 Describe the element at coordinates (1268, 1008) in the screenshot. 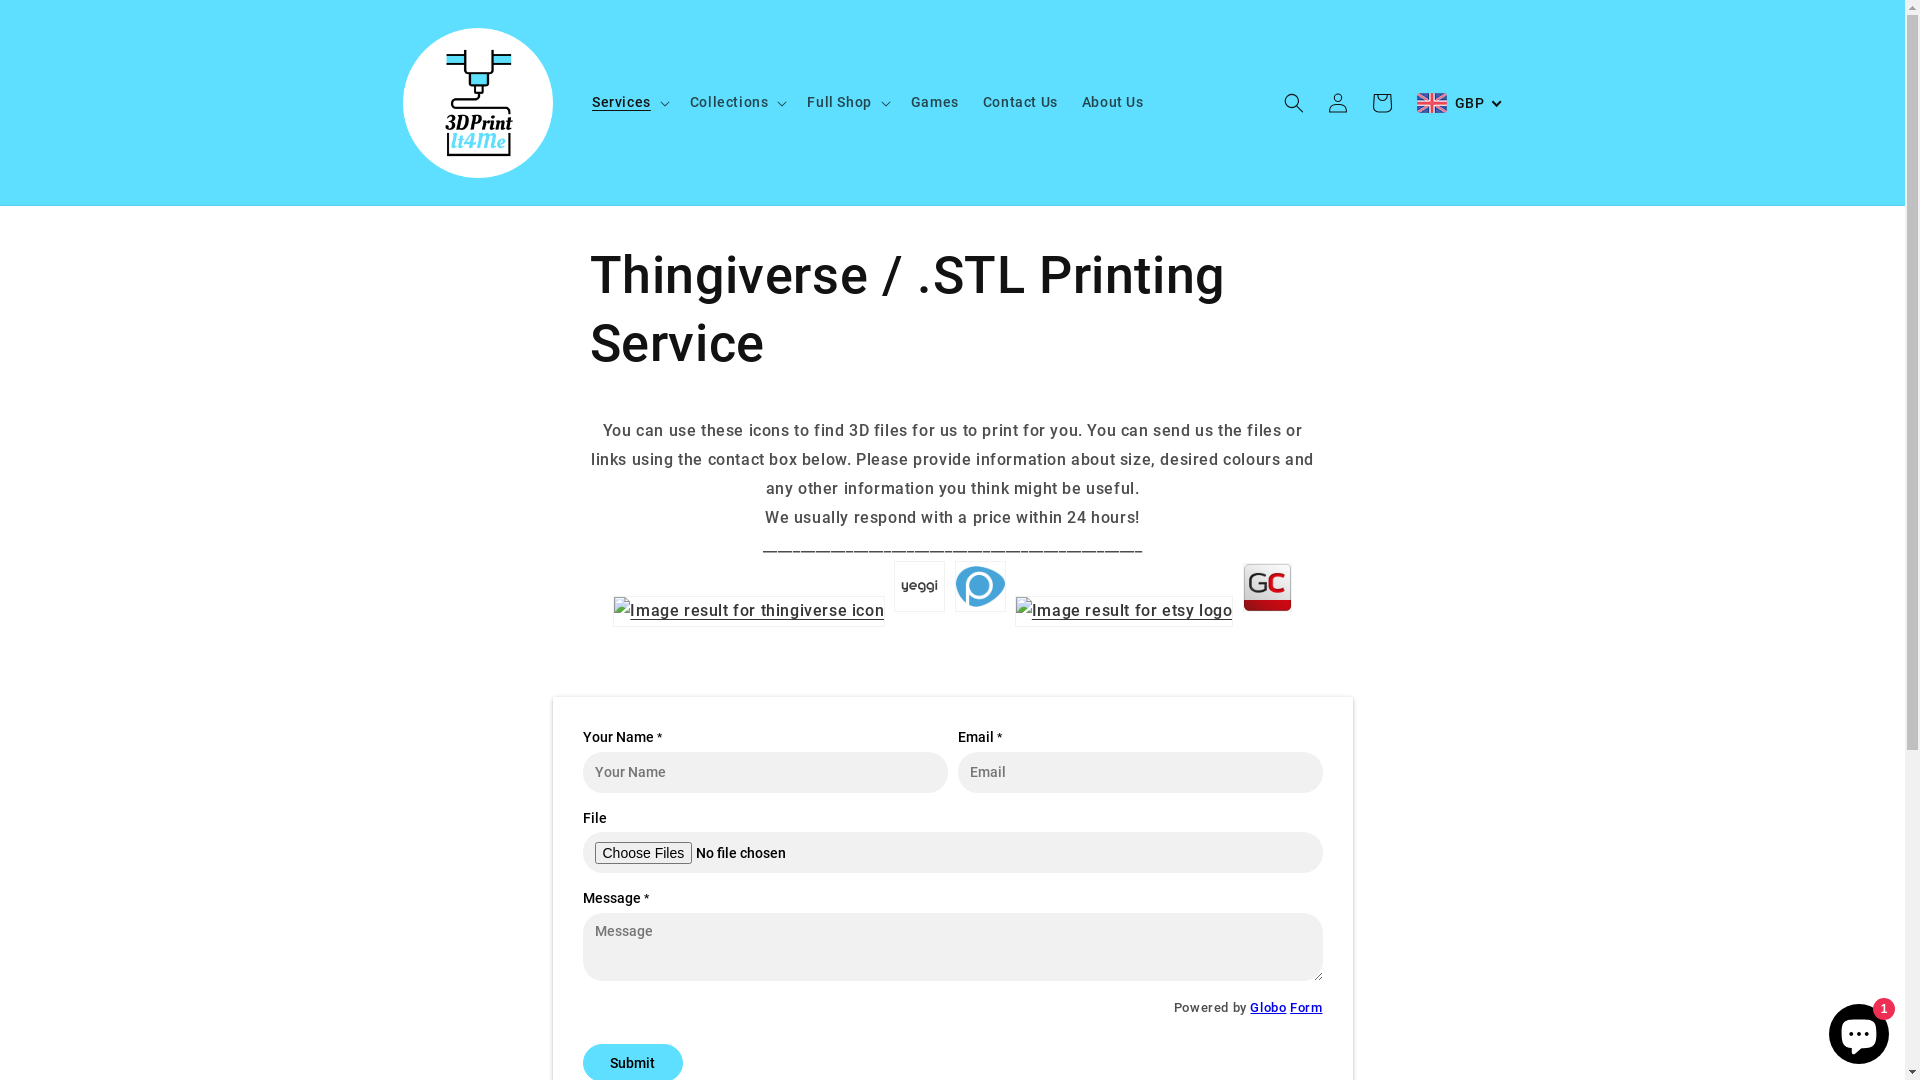

I see `Globo` at that location.